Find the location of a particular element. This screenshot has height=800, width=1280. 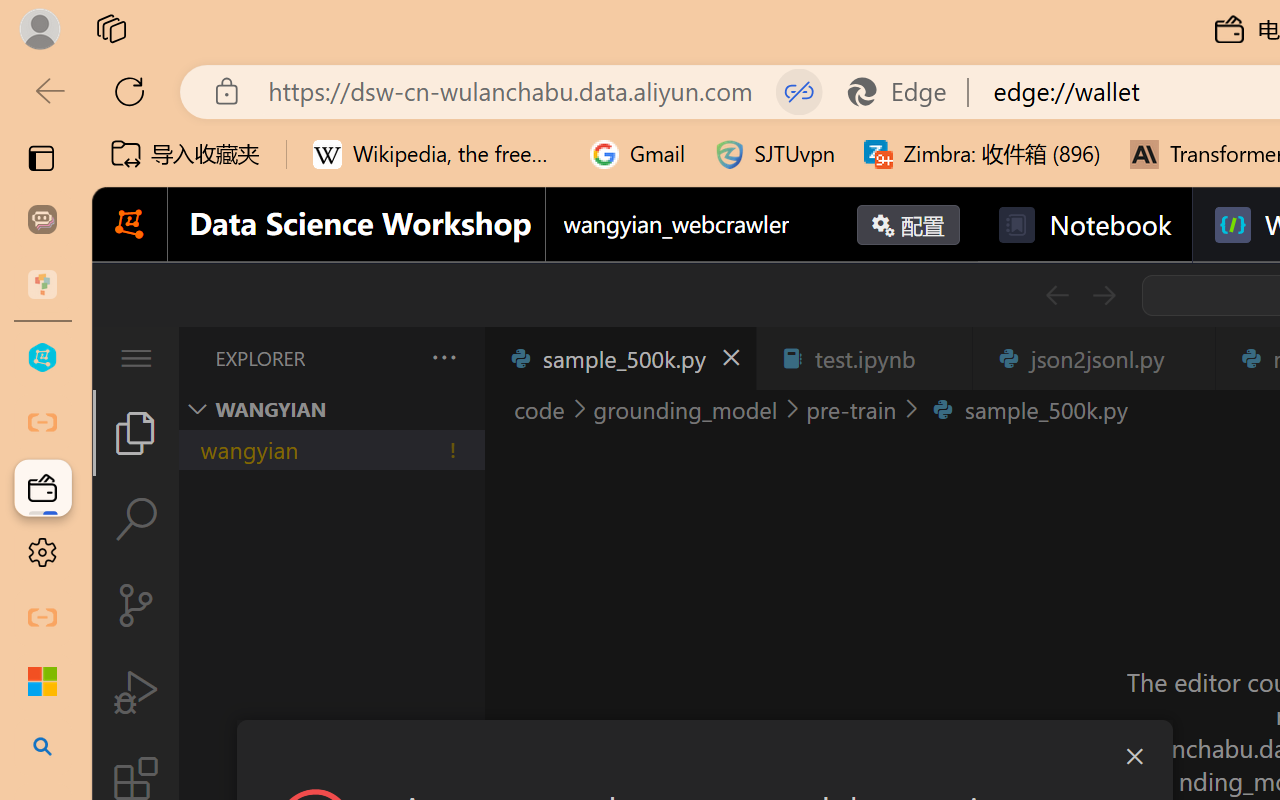

Search (Ctrl+Shift+F) is located at coordinates (136, 519).